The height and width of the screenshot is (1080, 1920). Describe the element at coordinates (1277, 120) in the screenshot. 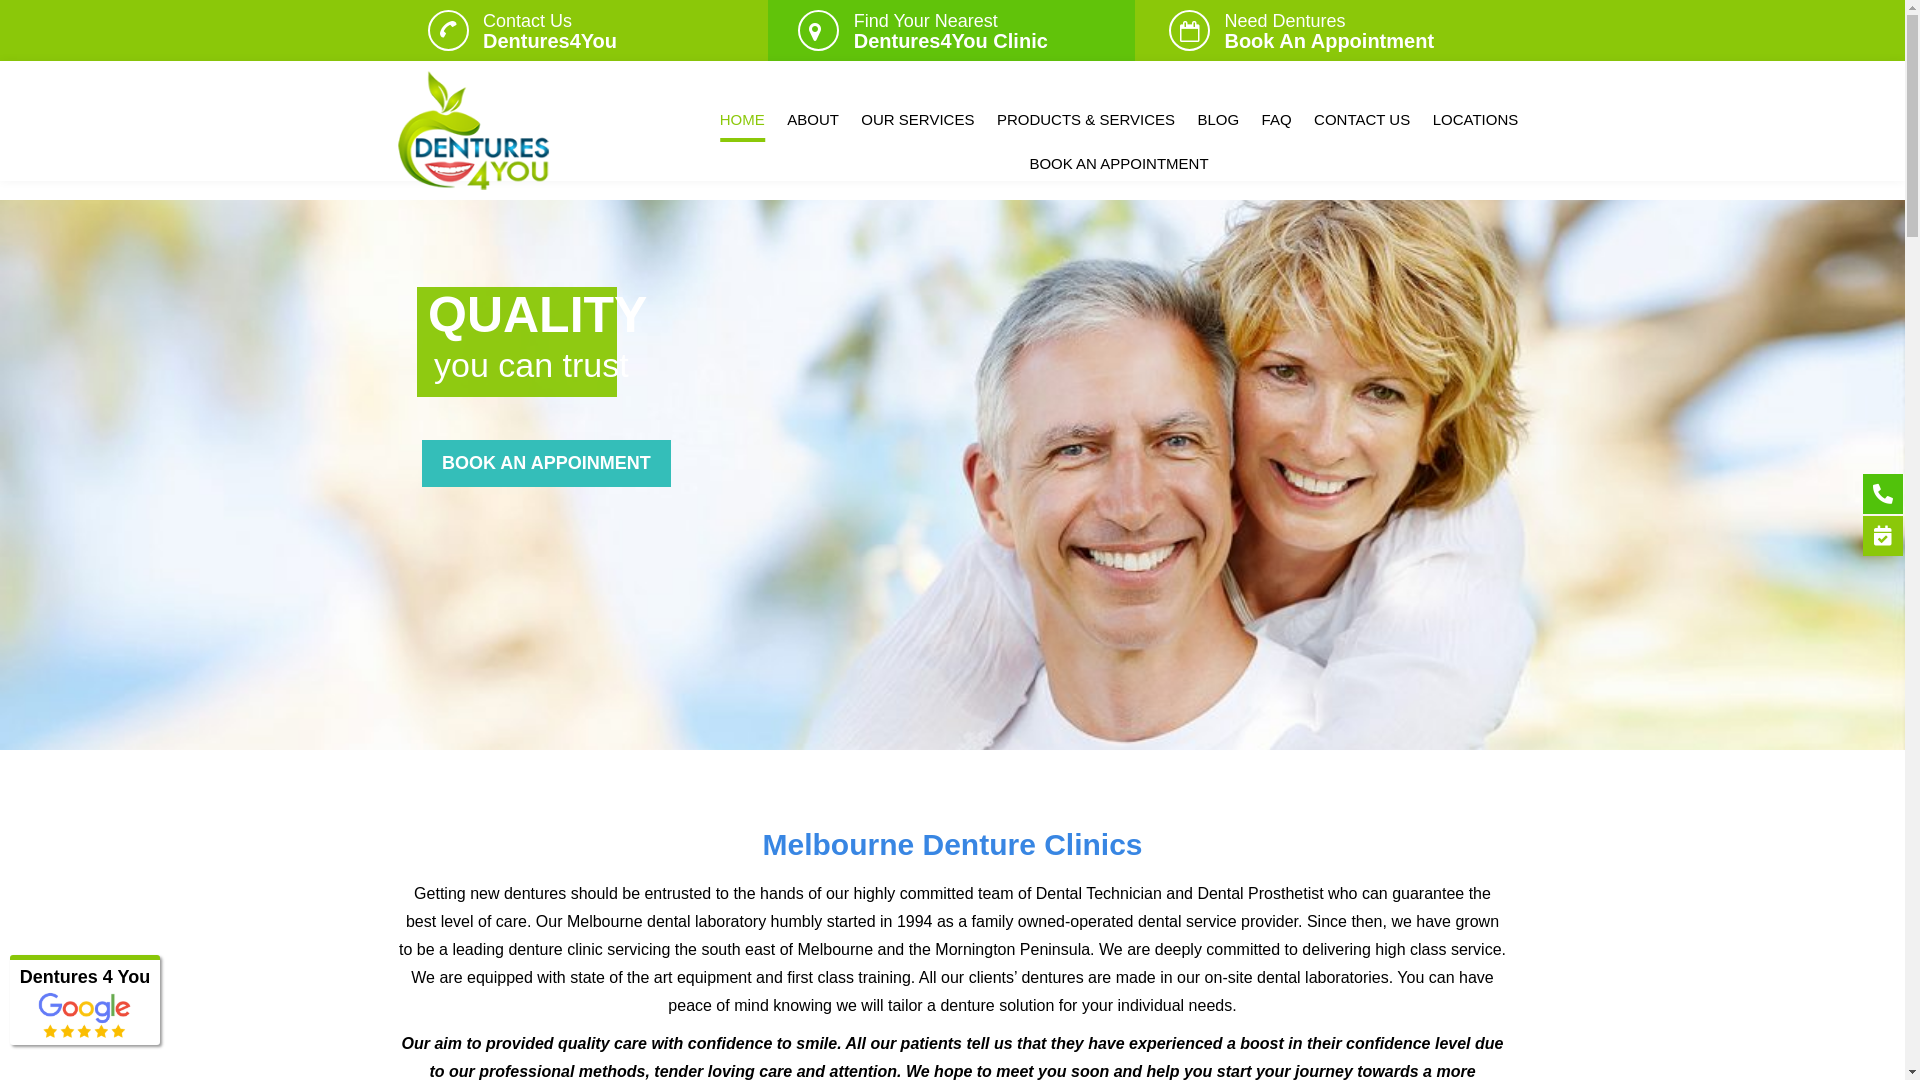

I see `FAQ` at that location.